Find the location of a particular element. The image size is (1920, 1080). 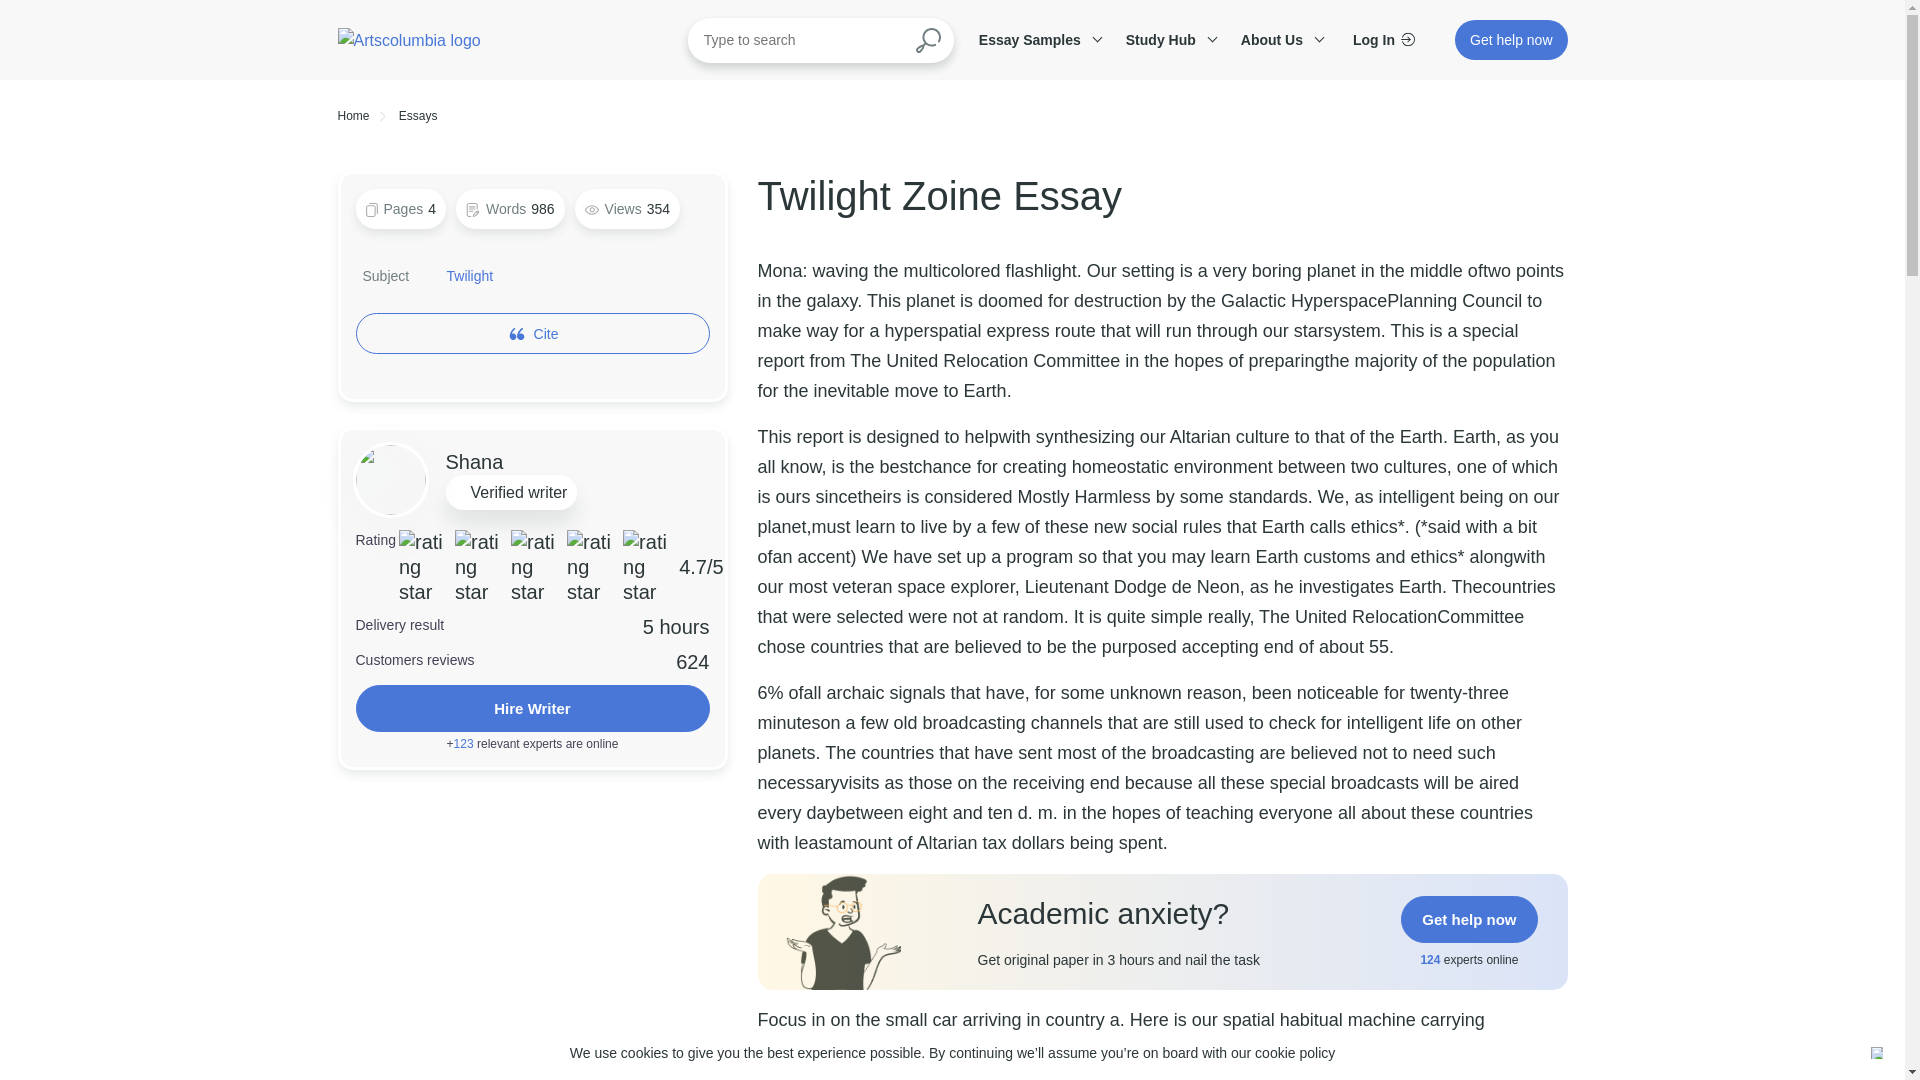

Cite is located at coordinates (532, 334).